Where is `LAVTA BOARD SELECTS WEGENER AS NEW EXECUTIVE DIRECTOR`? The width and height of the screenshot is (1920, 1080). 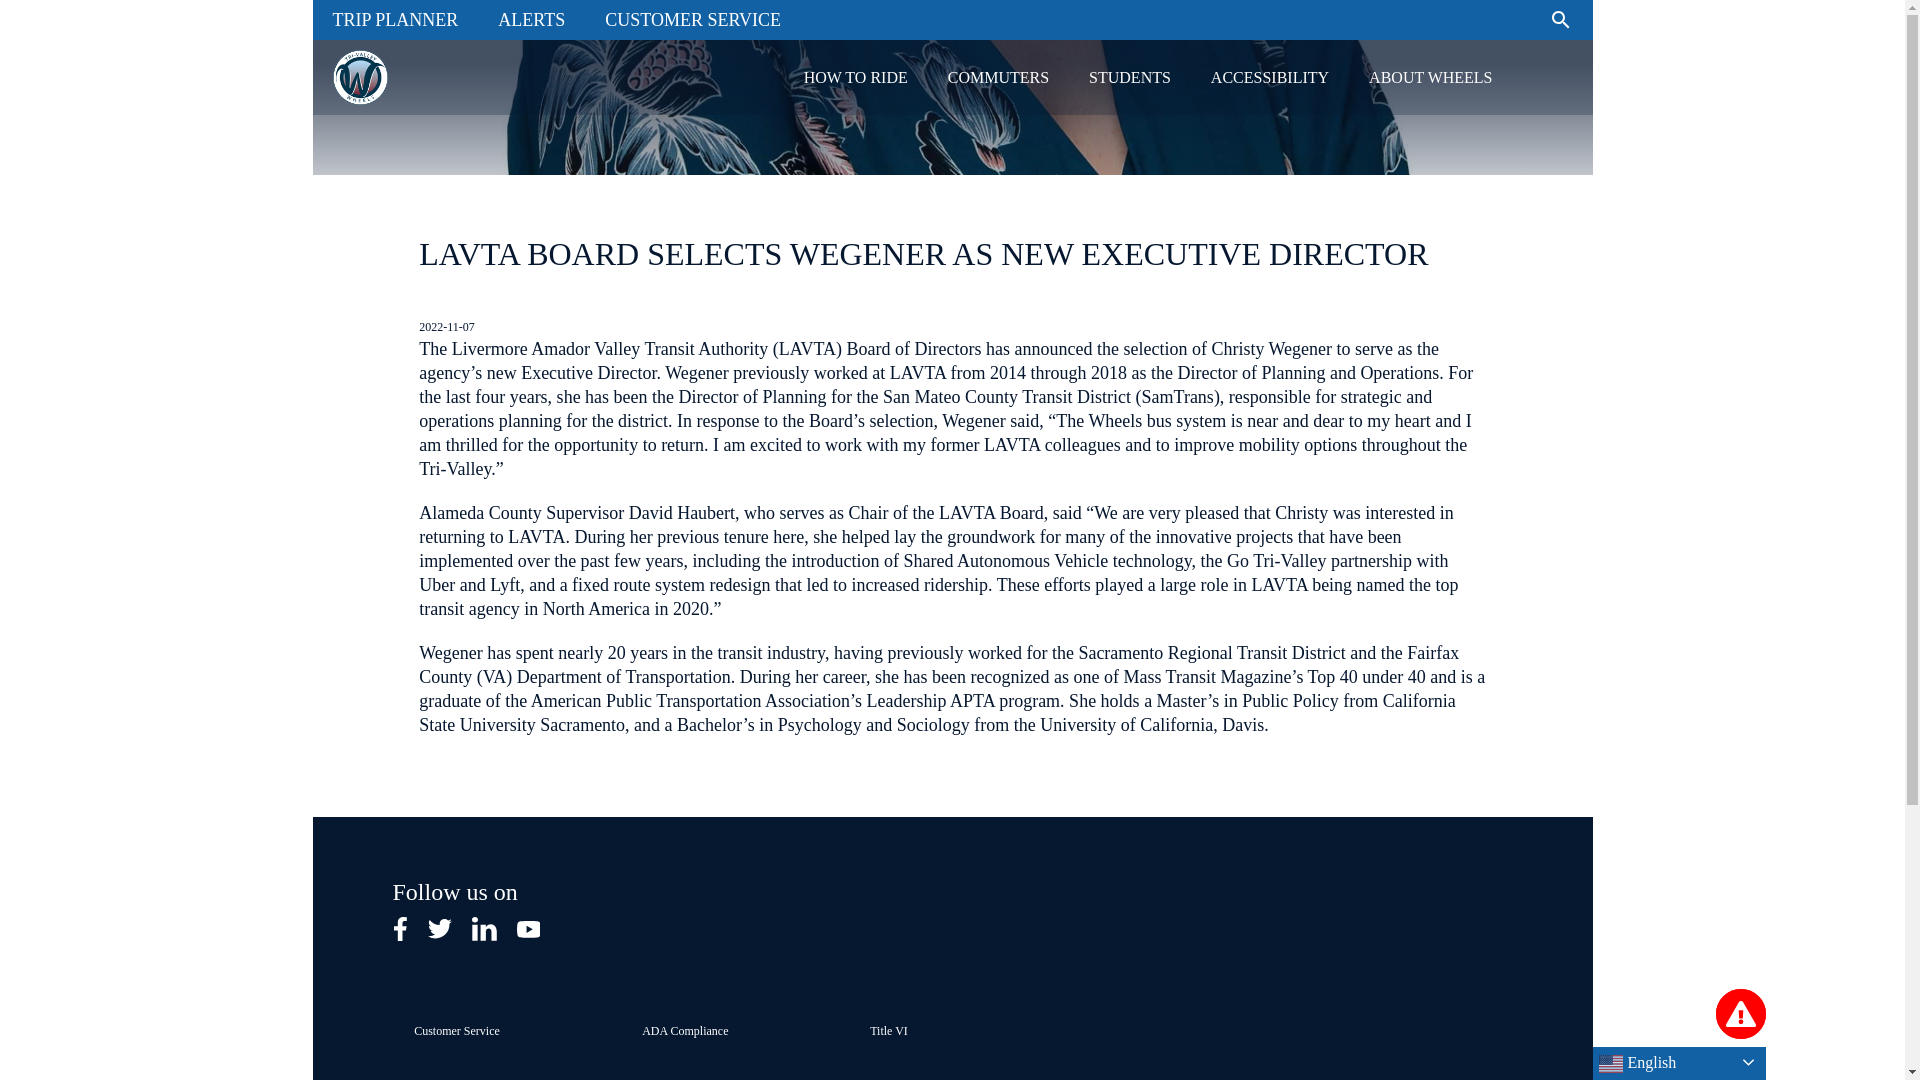 LAVTA BOARD SELECTS WEGENER AS NEW EXECUTIVE DIRECTOR is located at coordinates (923, 254).